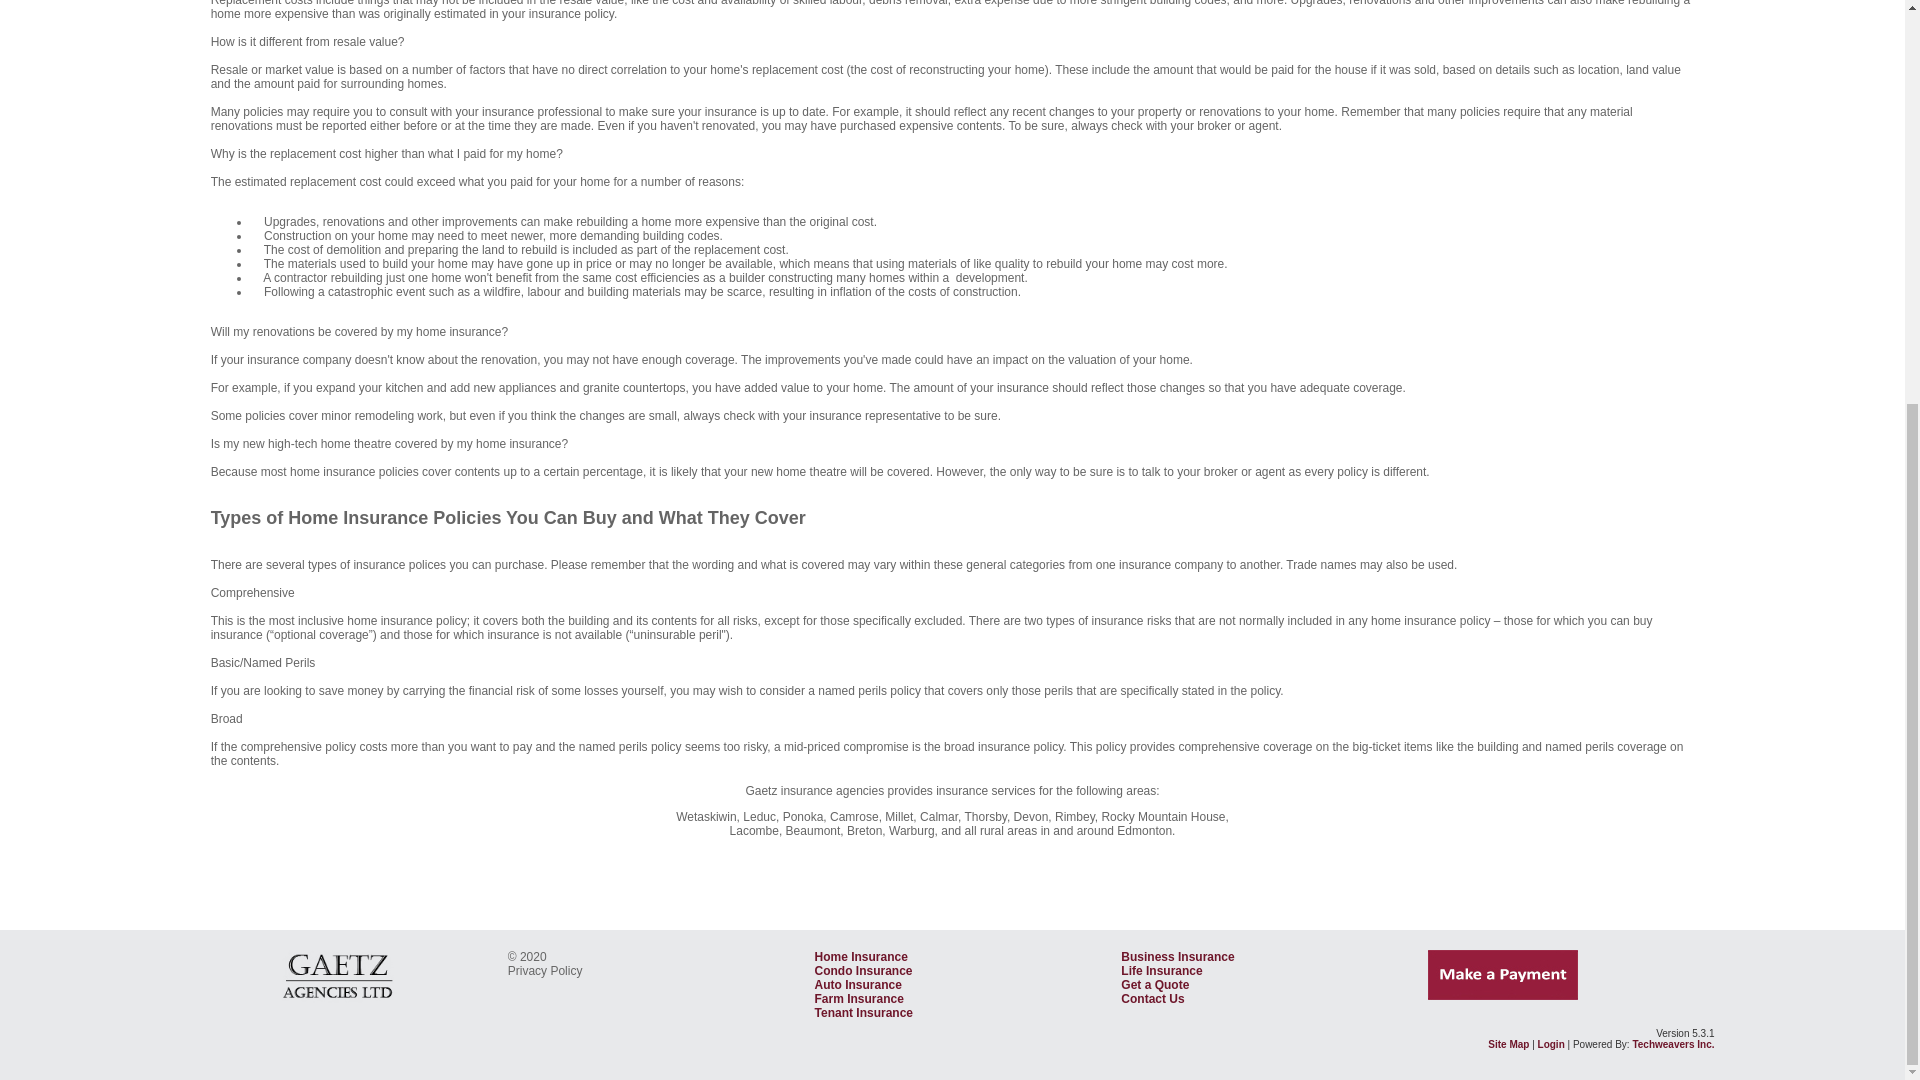 This screenshot has height=1080, width=1920. I want to click on Tenant Insurance, so click(864, 1012).